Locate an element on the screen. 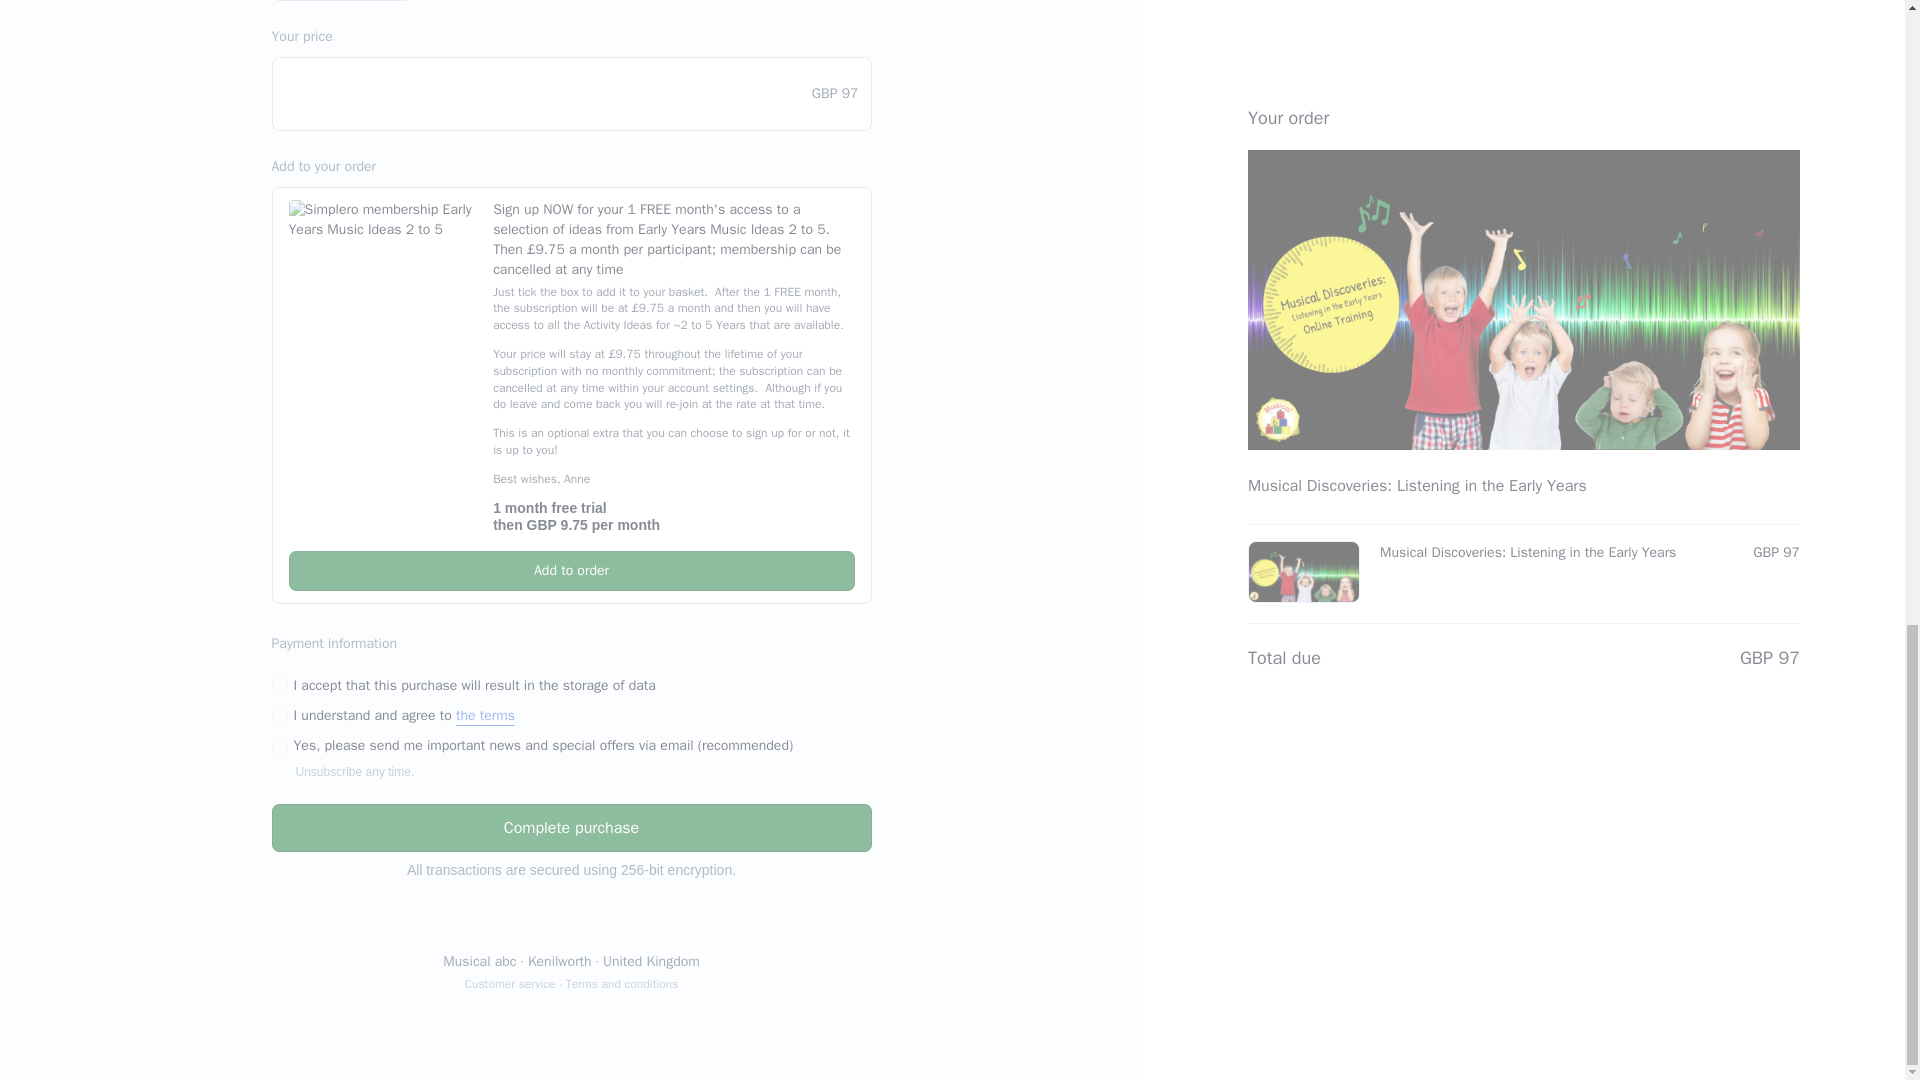  Terms and conditions is located at coordinates (622, 984).